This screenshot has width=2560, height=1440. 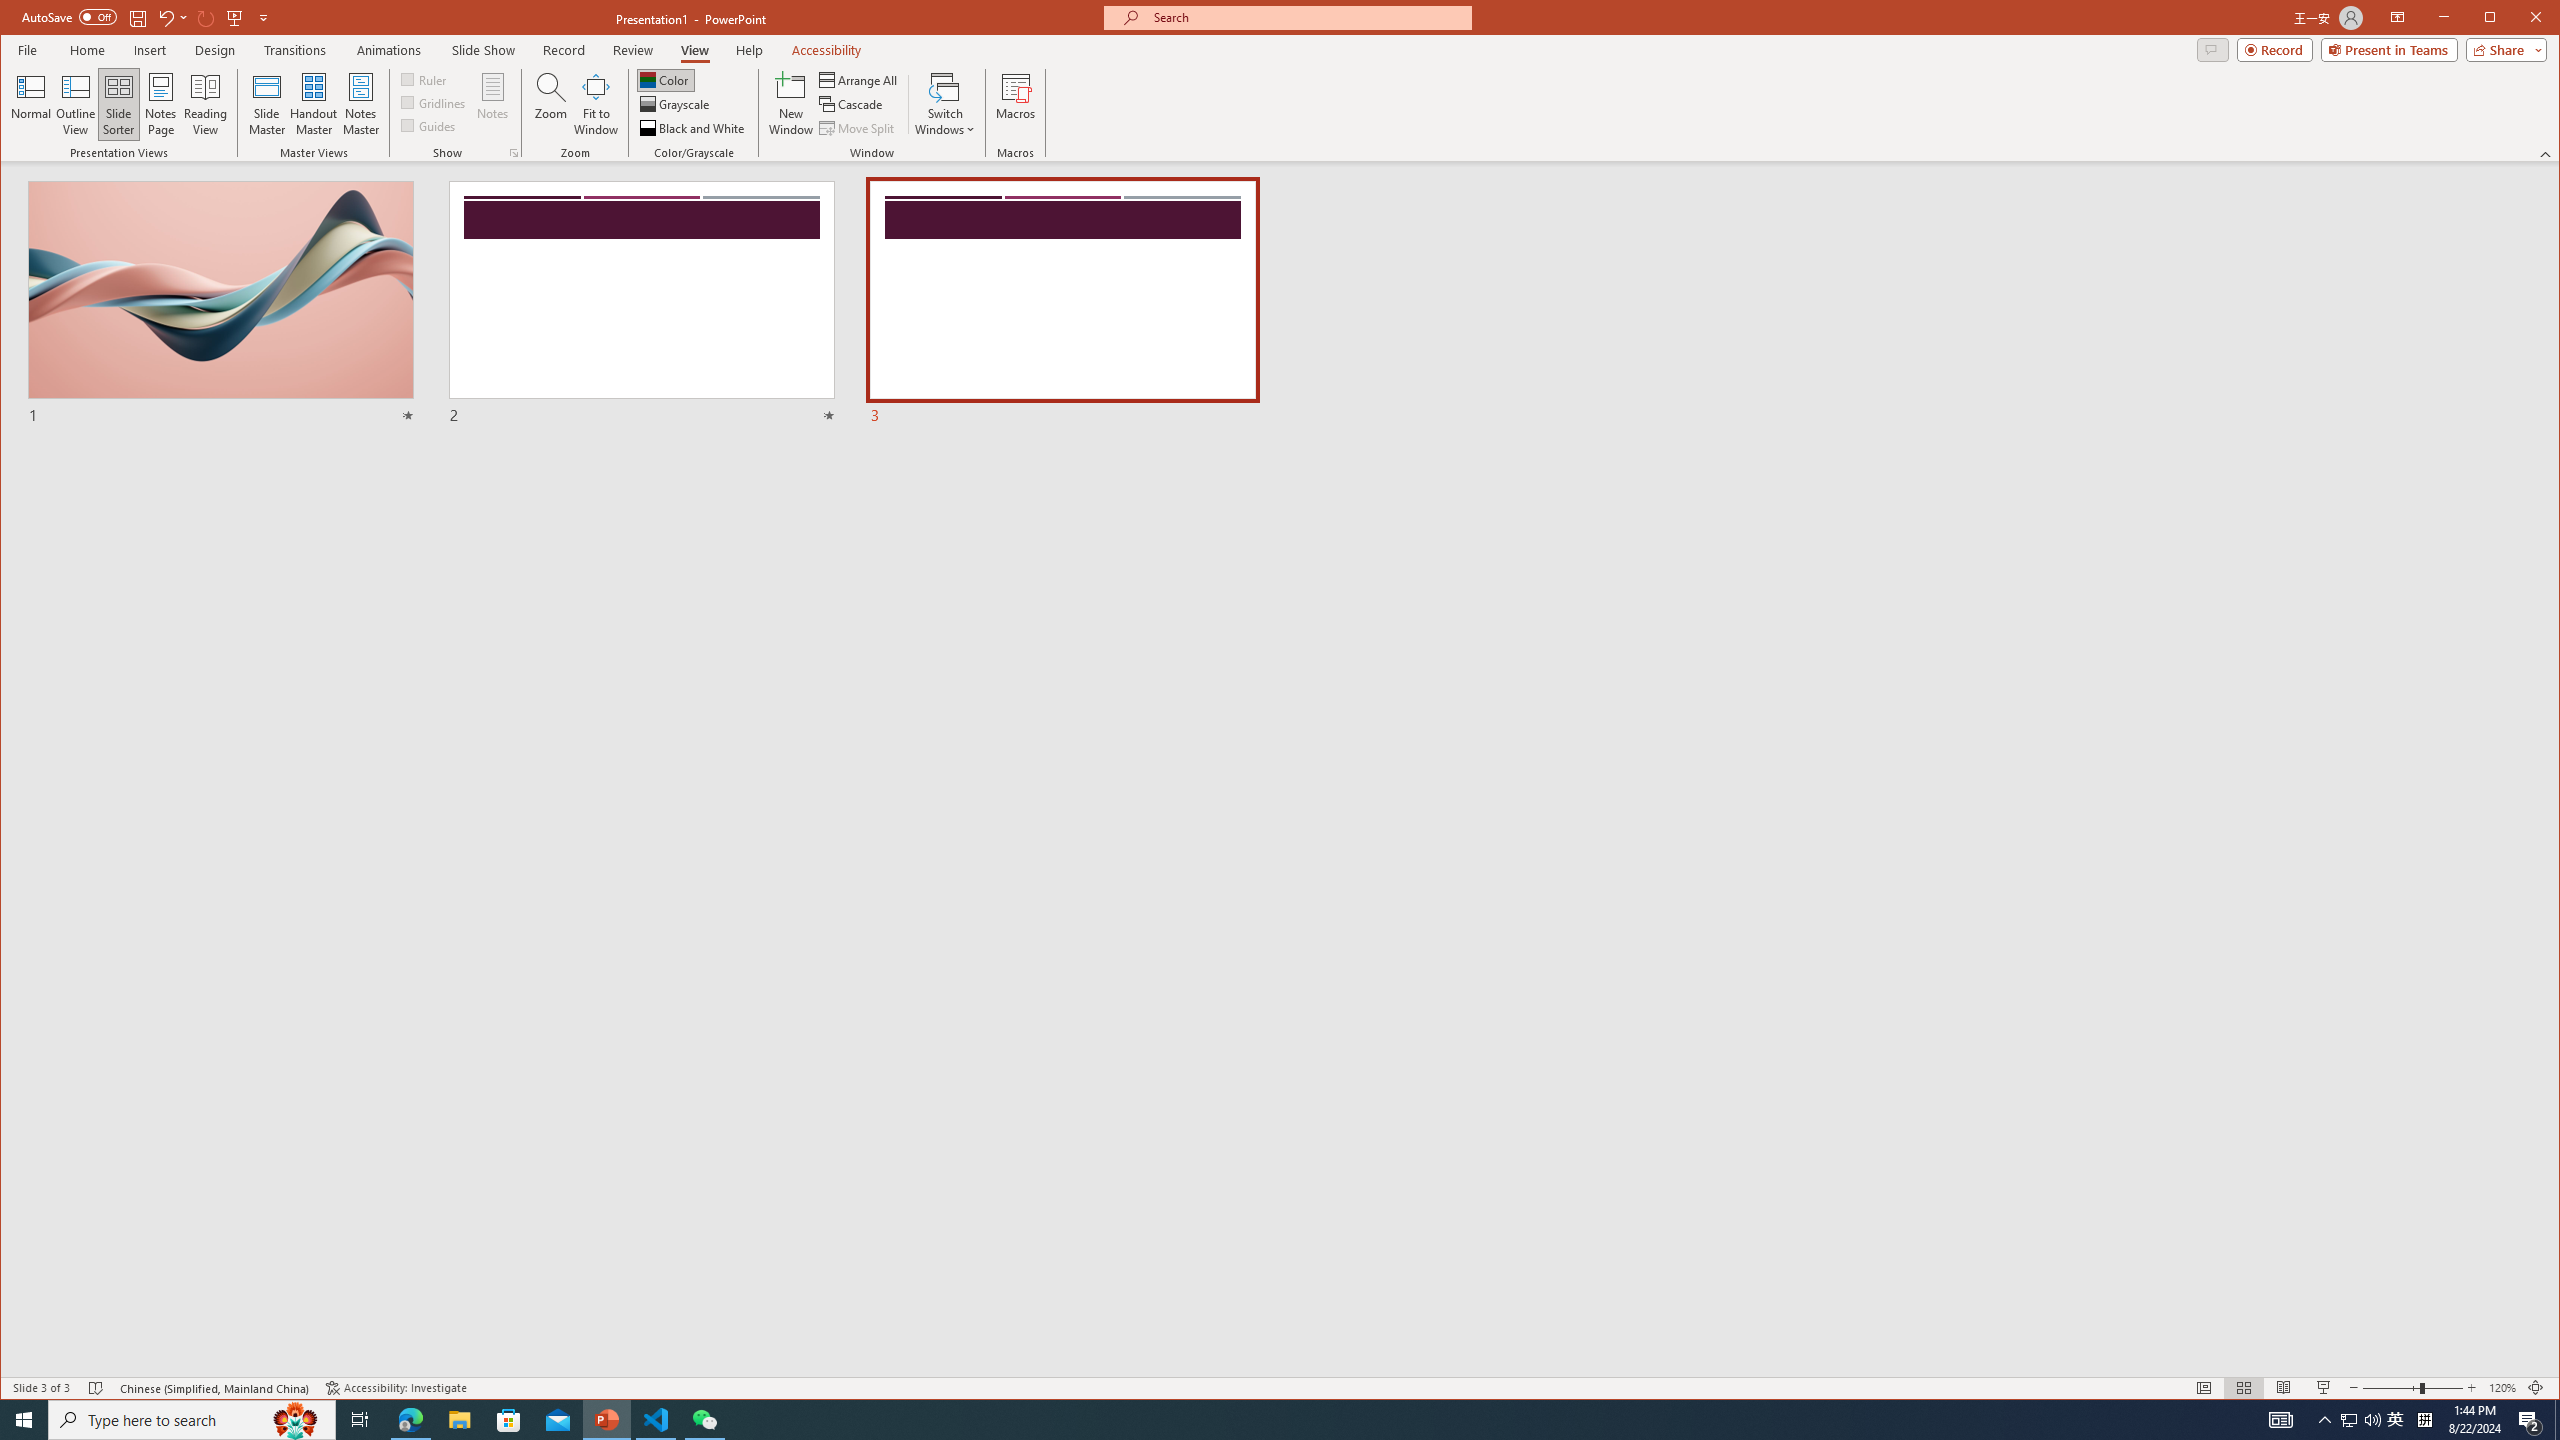 I want to click on Outline View, so click(x=75, y=104).